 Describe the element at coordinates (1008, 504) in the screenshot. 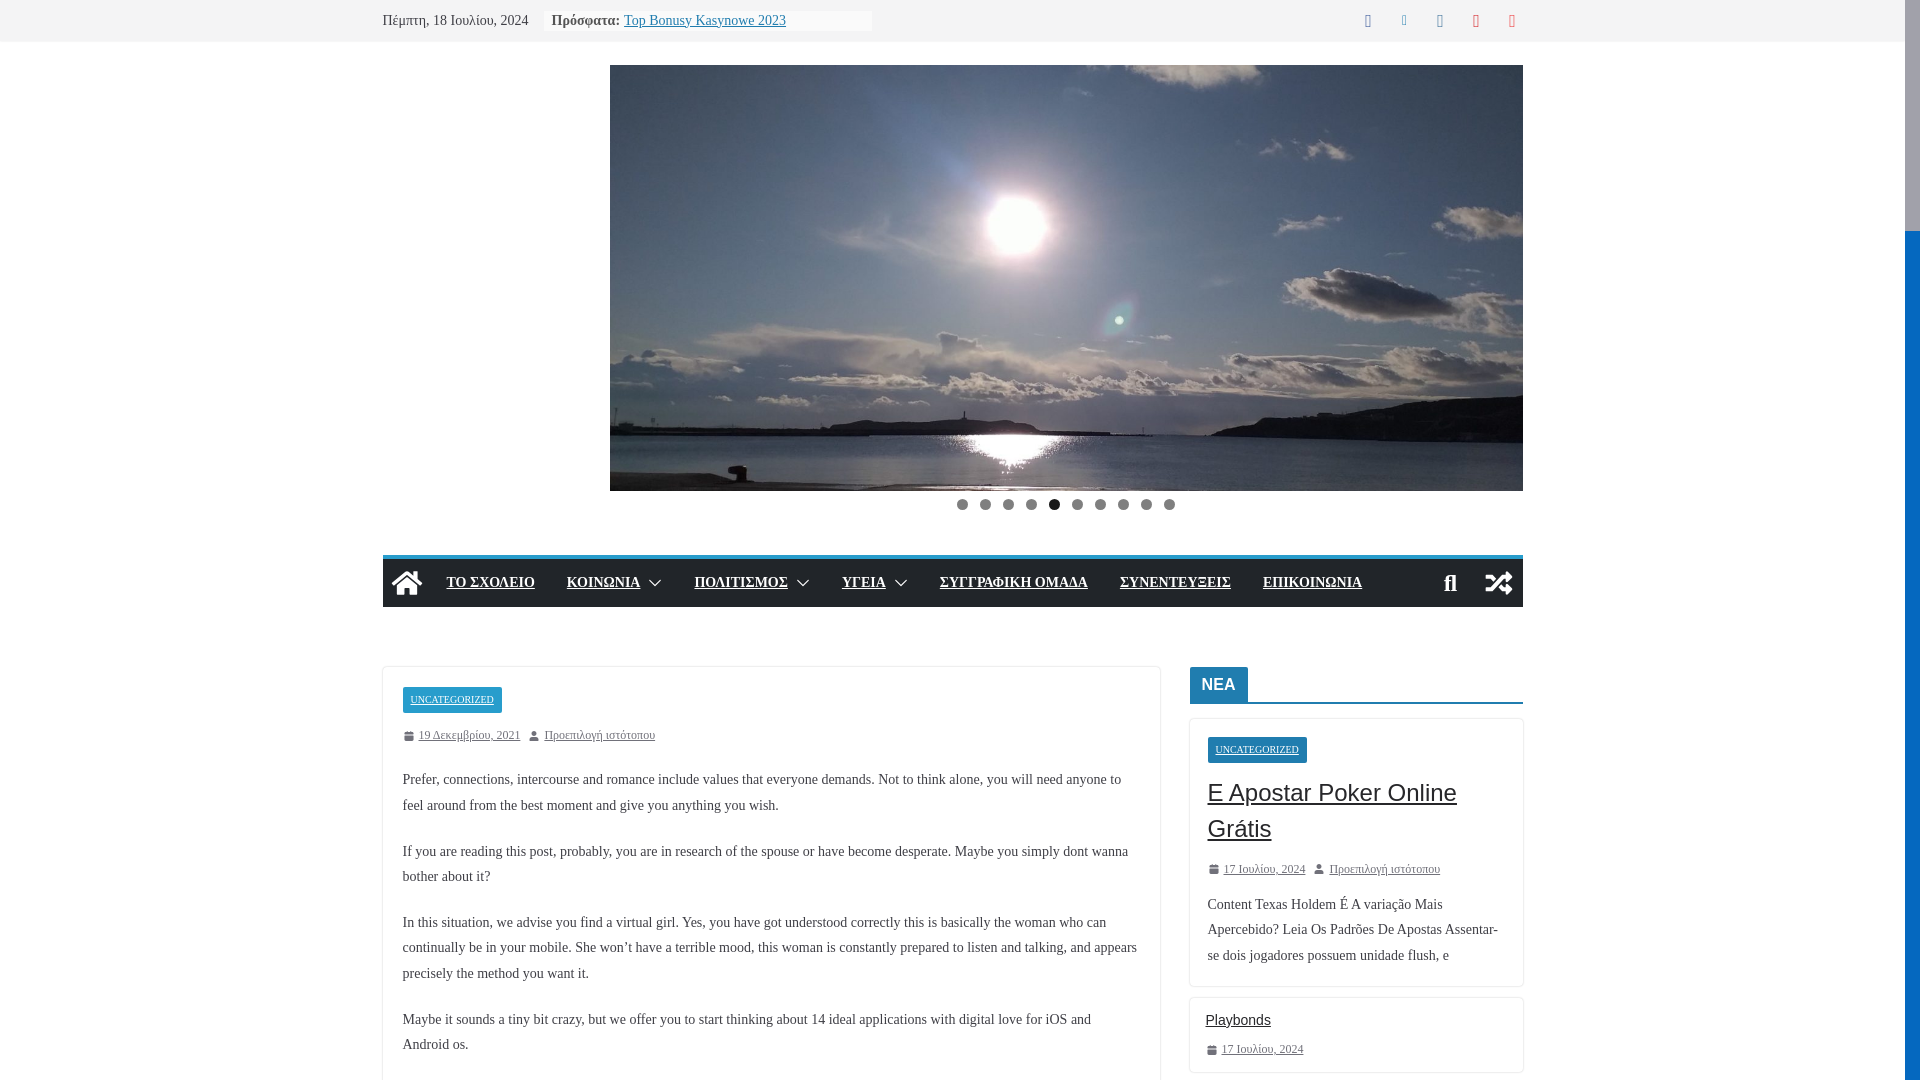

I see `3` at that location.